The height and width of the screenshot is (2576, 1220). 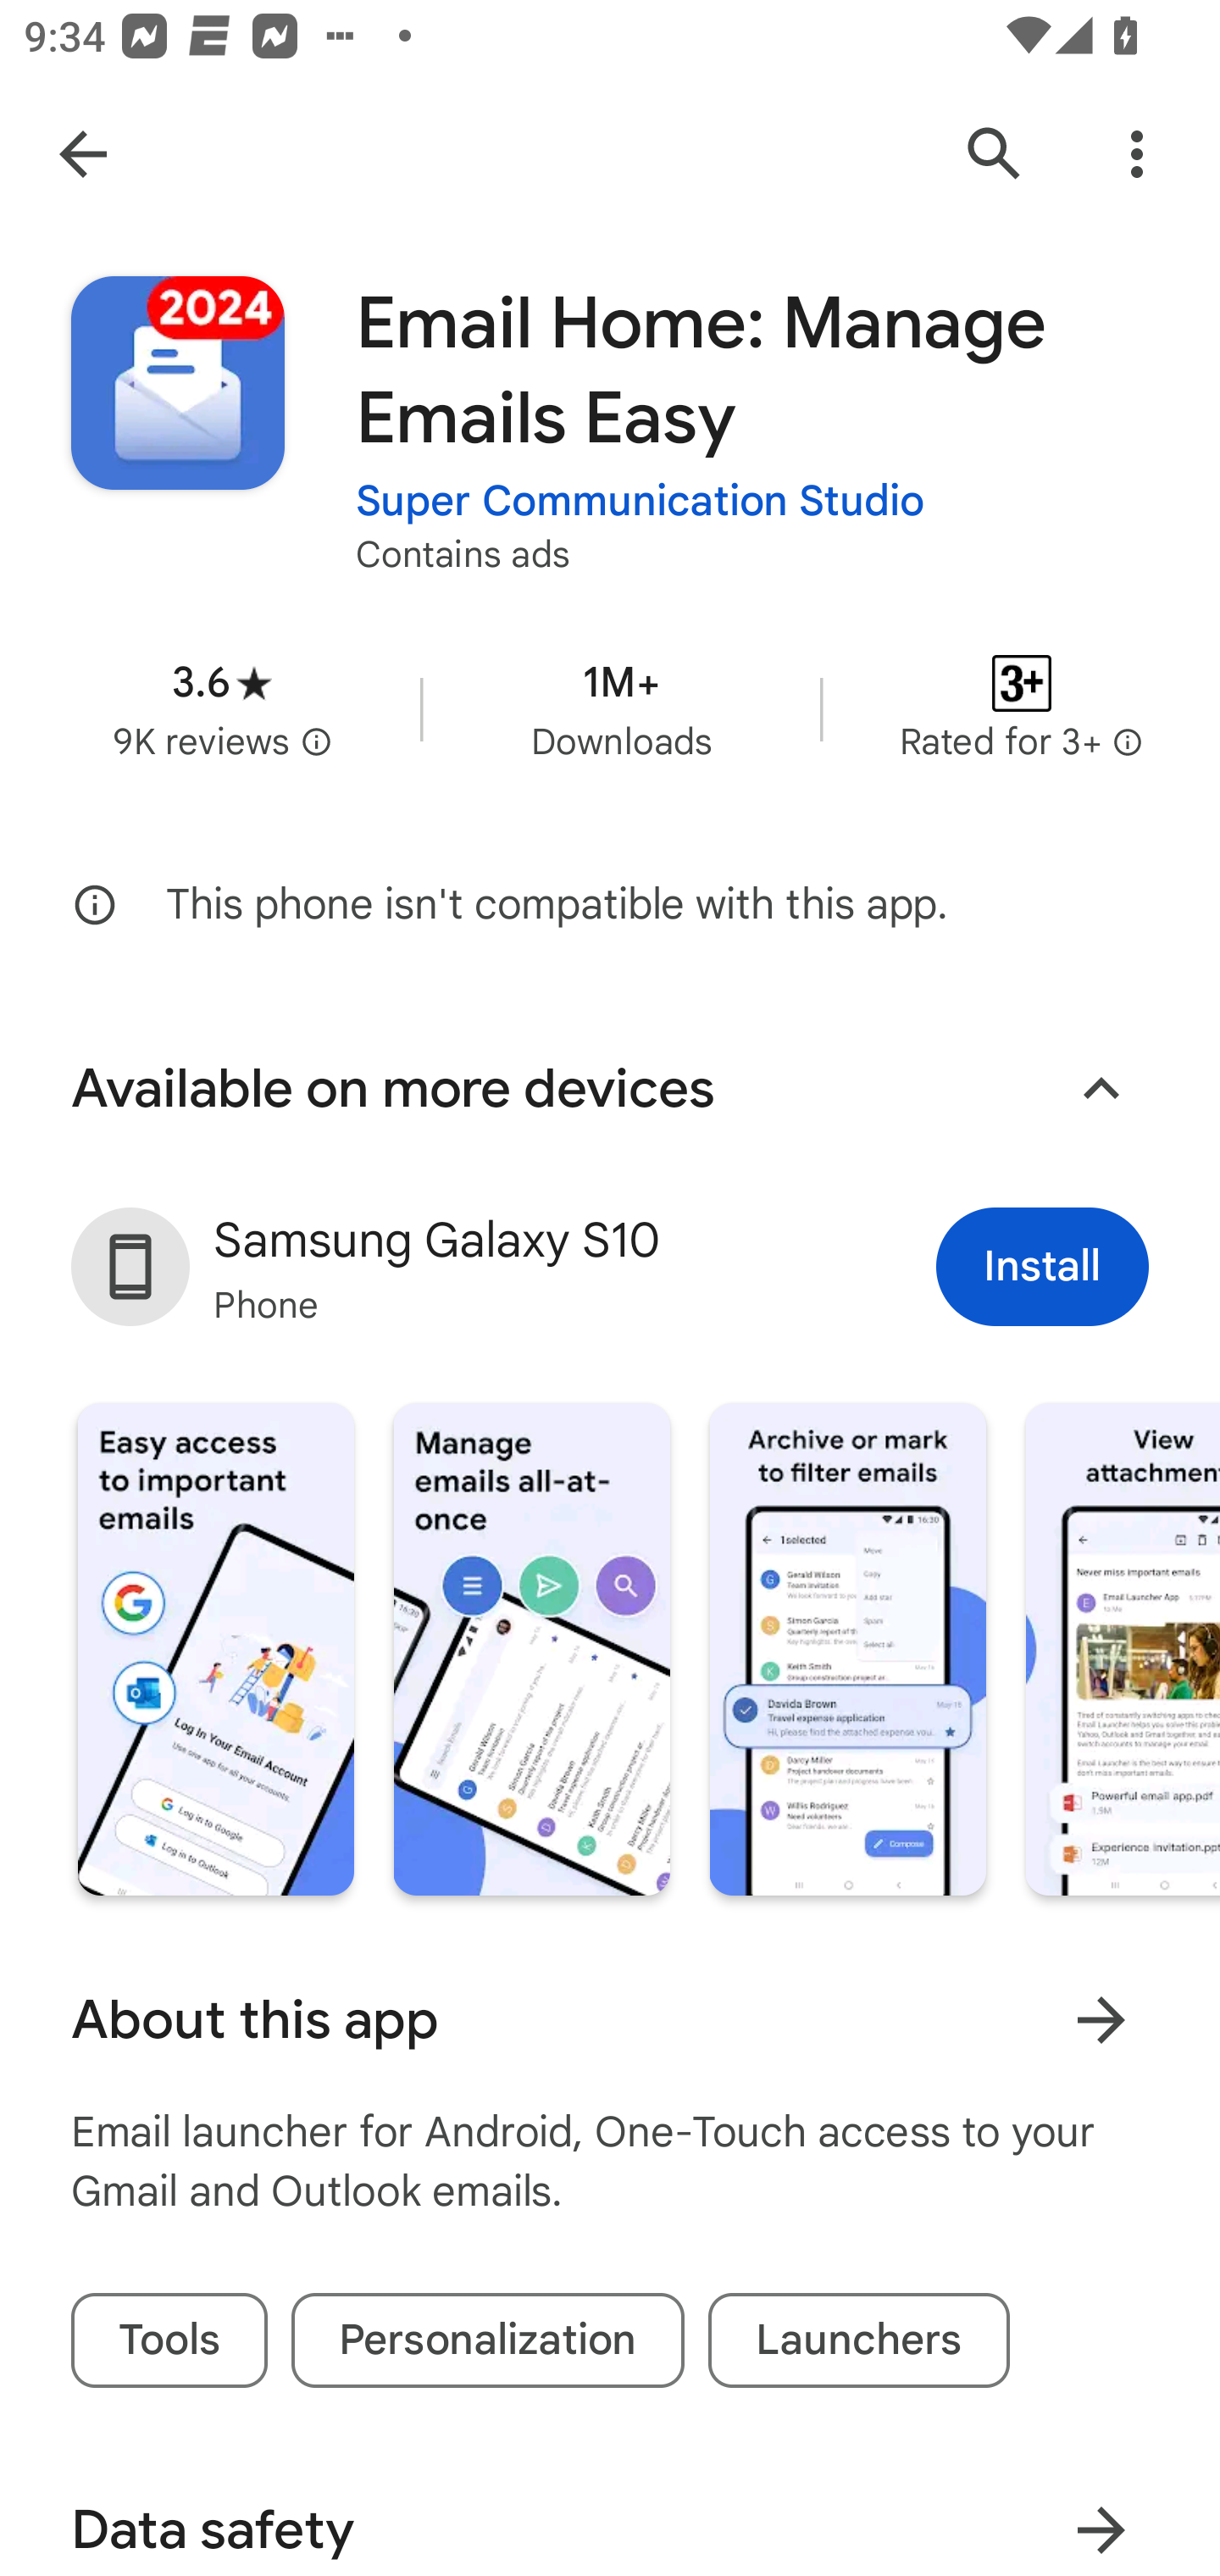 I want to click on Content rating Rated for 3+, so click(x=1022, y=708).